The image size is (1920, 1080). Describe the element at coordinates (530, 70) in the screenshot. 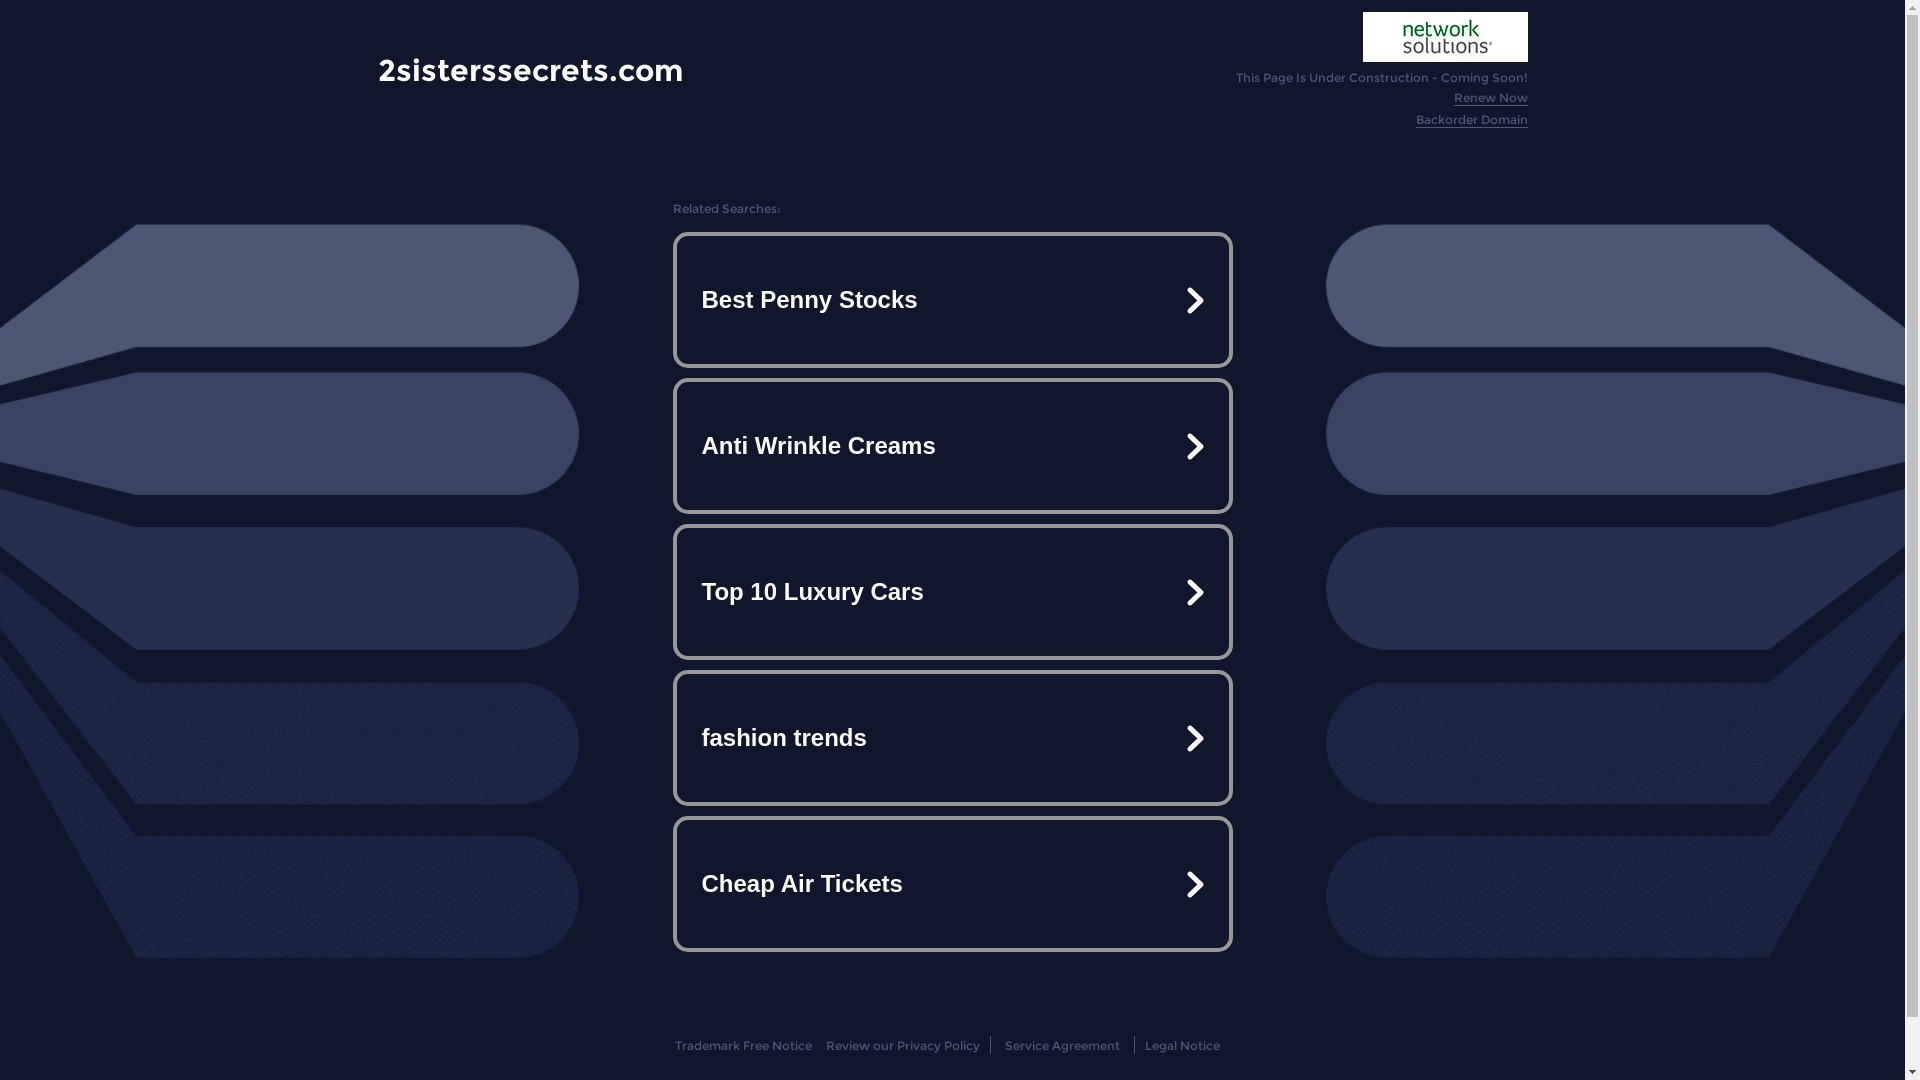

I see `2sisterssecrets.com` at that location.